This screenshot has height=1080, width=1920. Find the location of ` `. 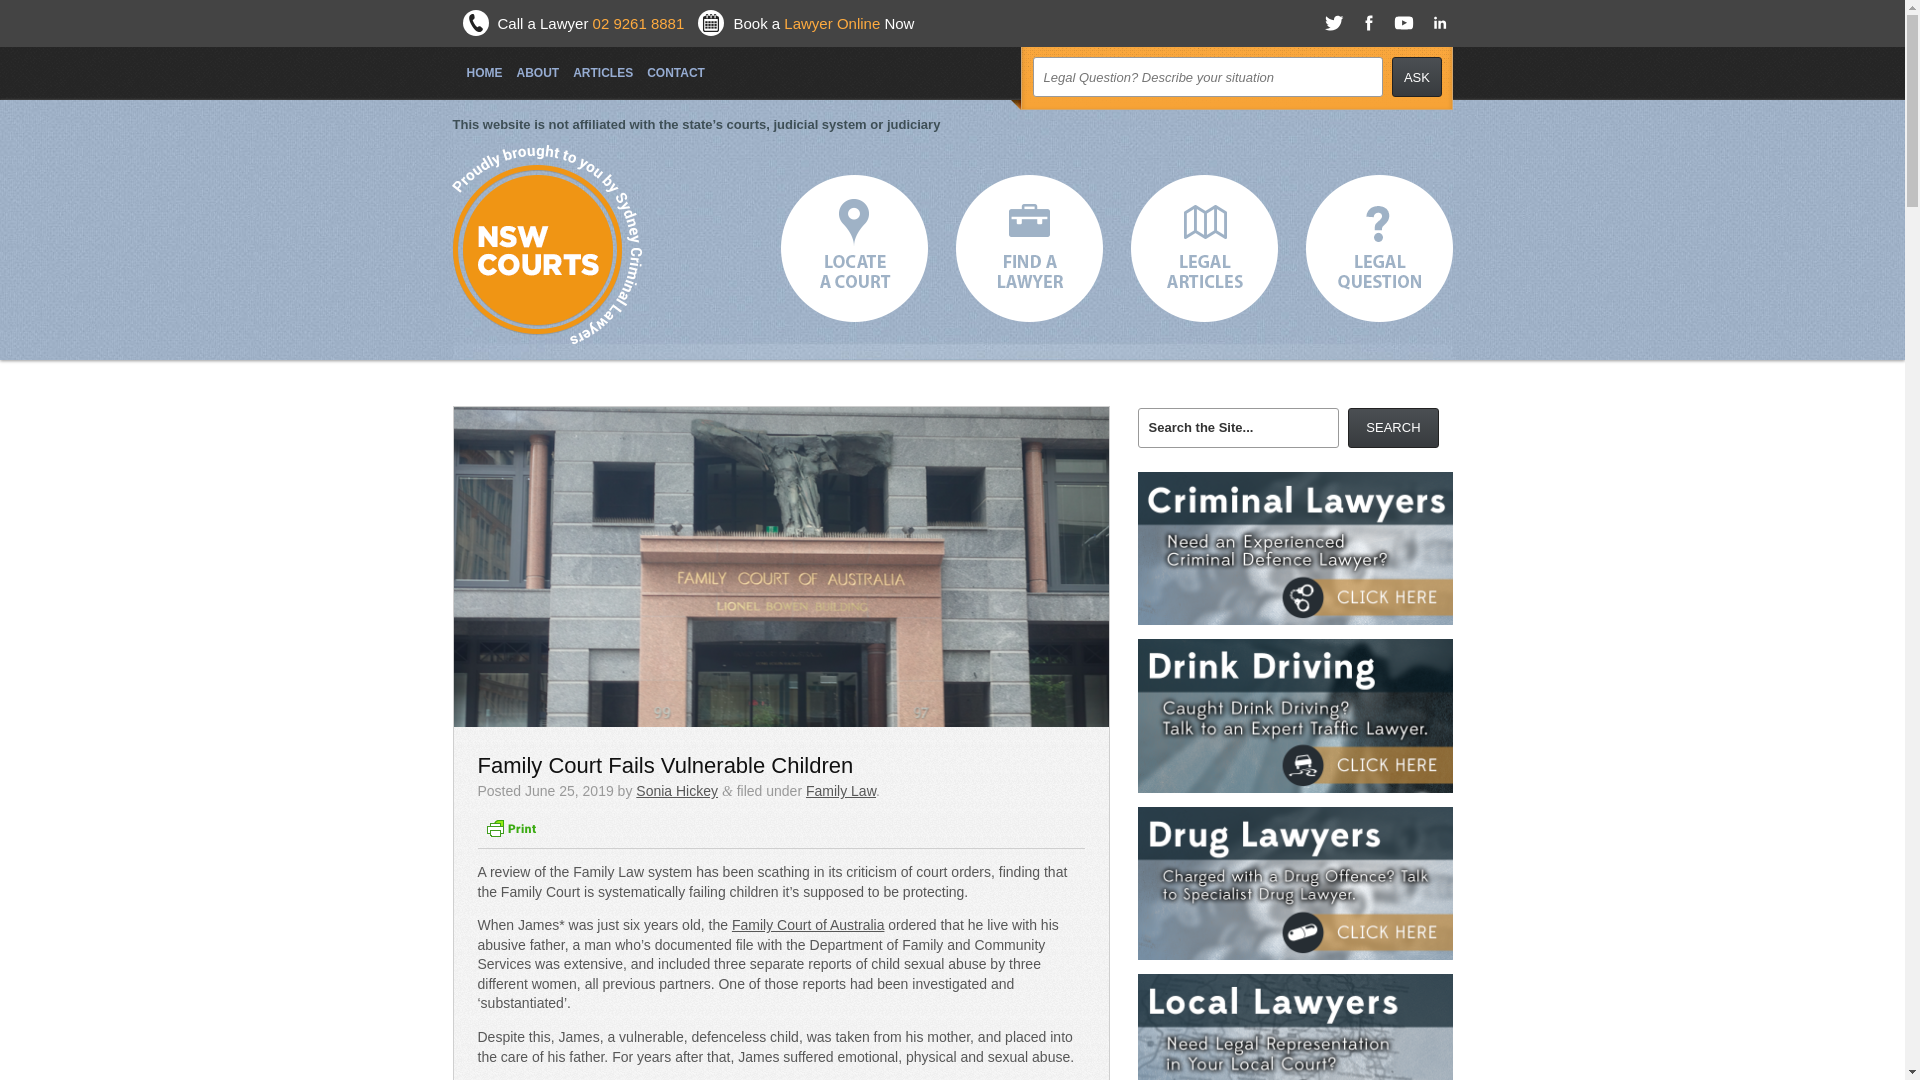

  is located at coordinates (1204, 248).